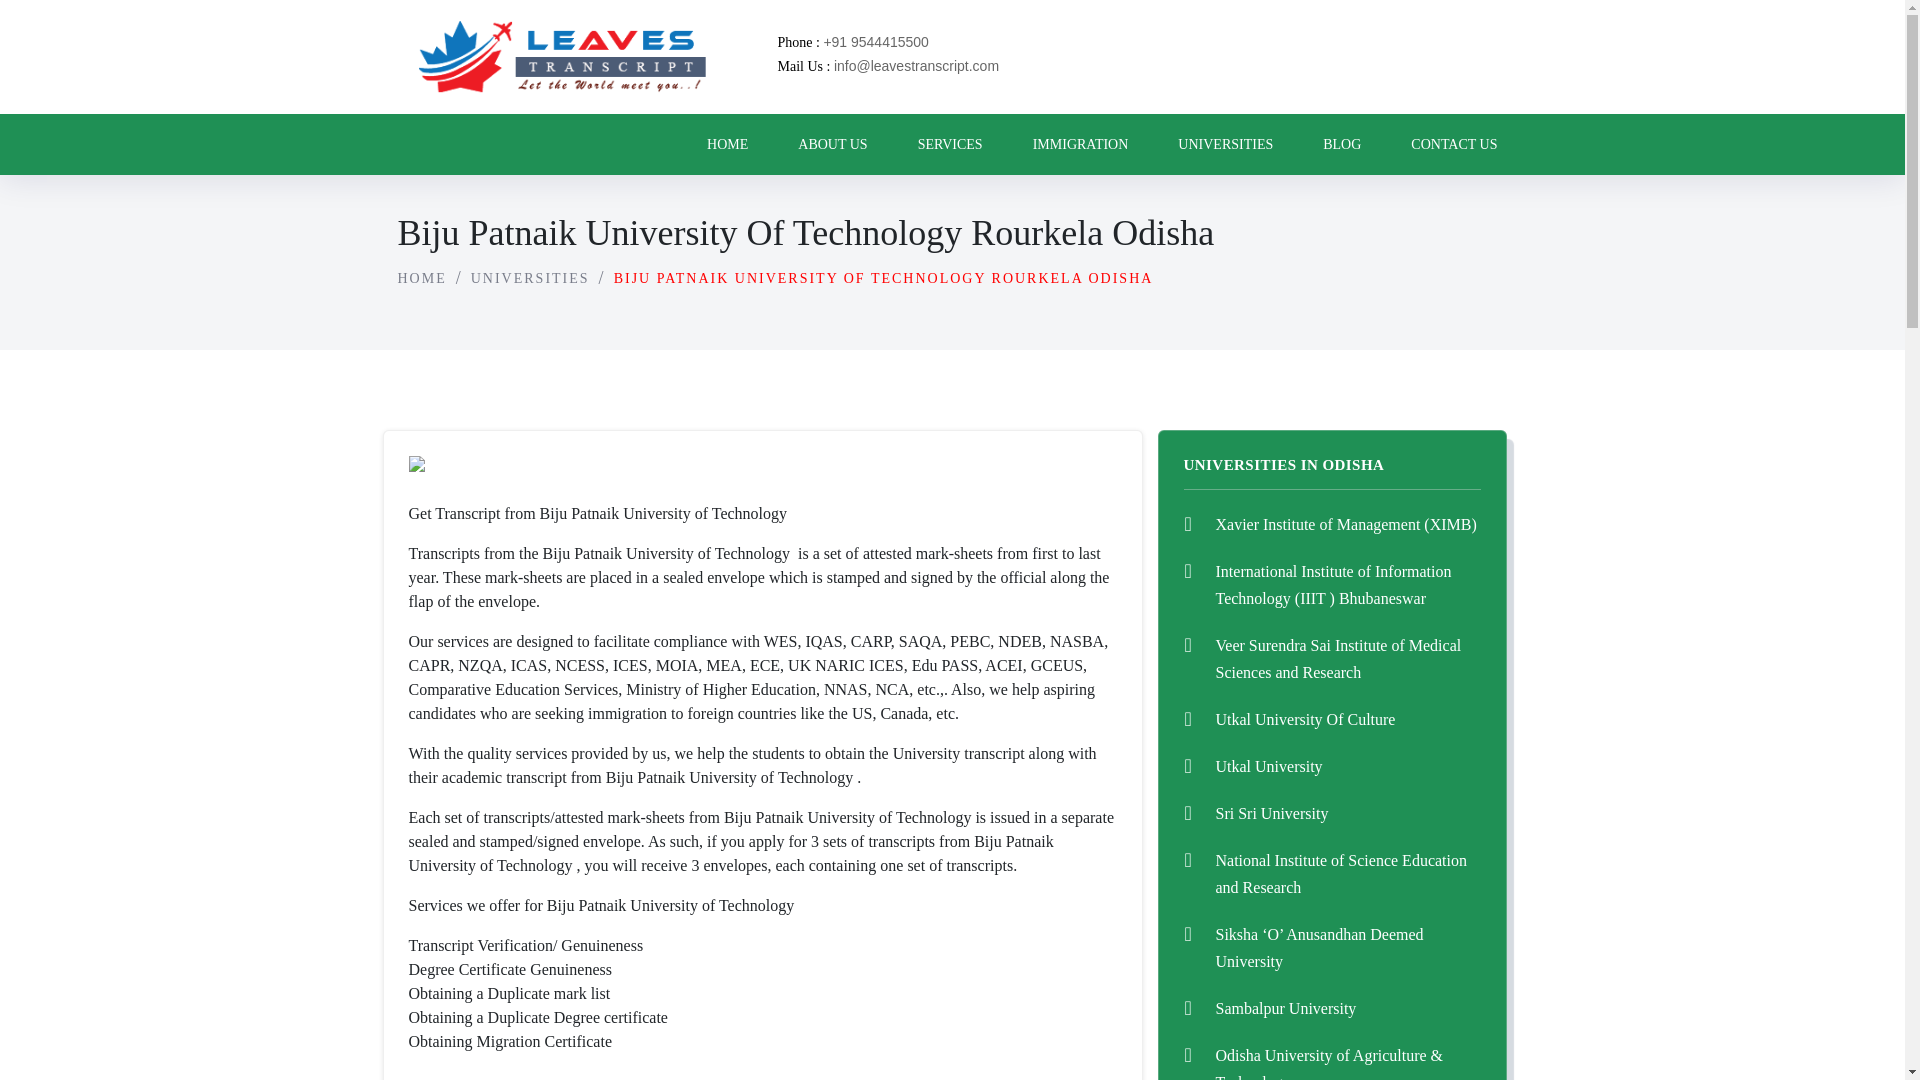 This screenshot has width=1920, height=1080. What do you see at coordinates (530, 278) in the screenshot?
I see `UNIVERSITIES` at bounding box center [530, 278].